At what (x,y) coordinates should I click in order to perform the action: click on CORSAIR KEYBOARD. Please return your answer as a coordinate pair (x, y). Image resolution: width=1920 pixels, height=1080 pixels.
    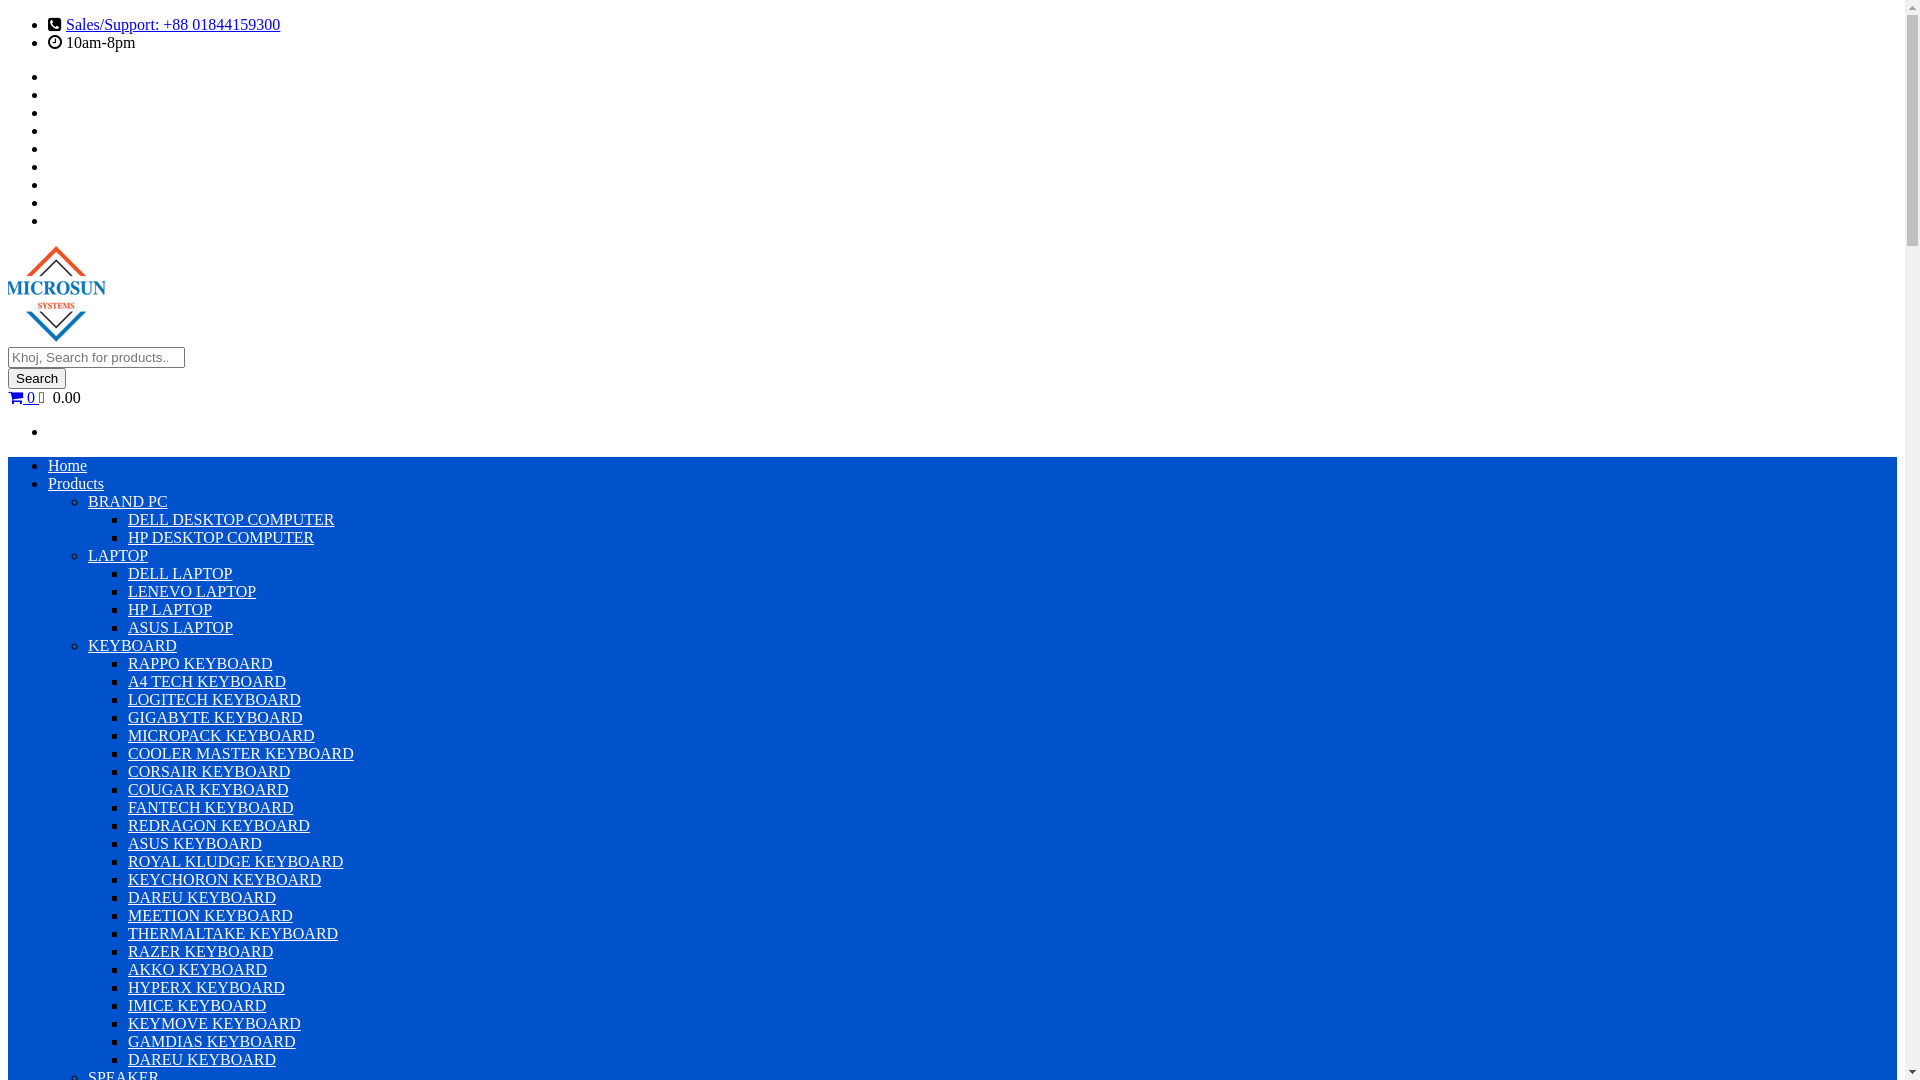
    Looking at the image, I should click on (209, 772).